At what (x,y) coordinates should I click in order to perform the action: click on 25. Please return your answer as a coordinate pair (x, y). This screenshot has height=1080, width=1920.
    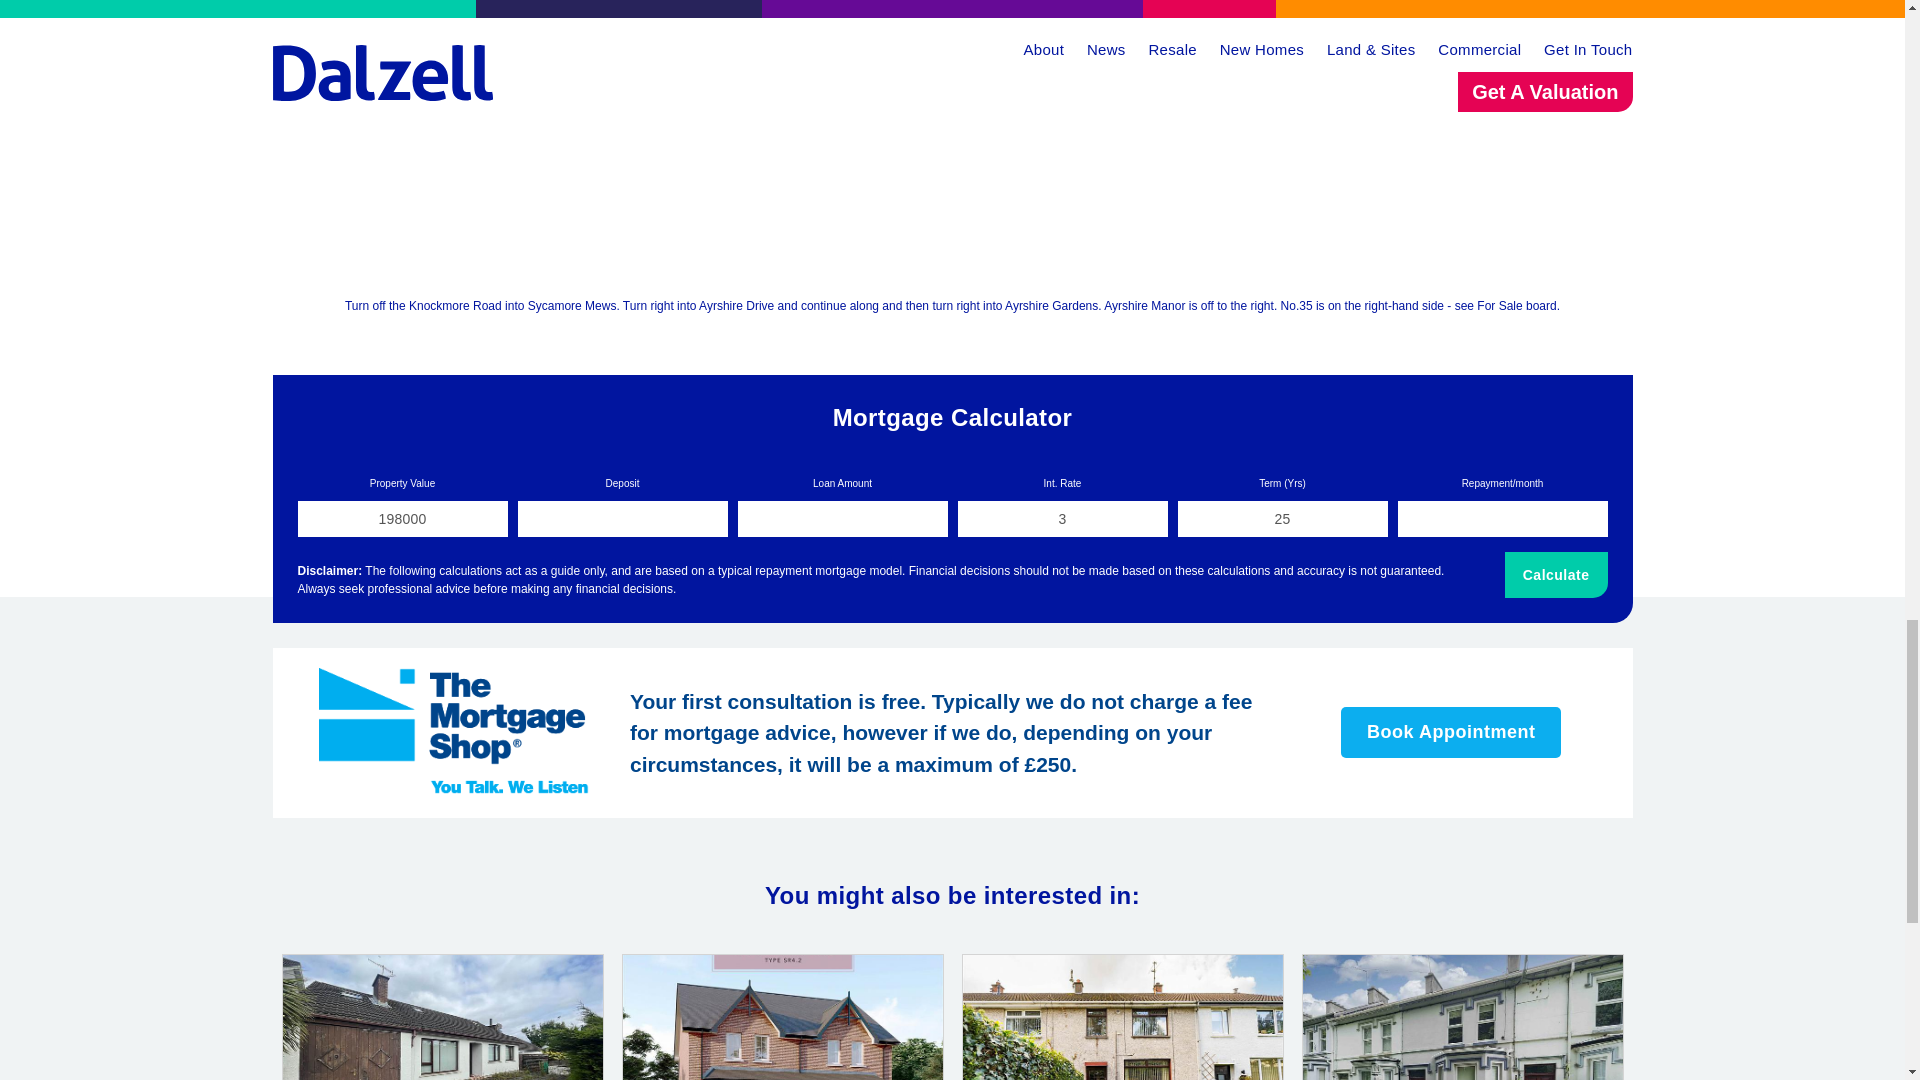
    Looking at the image, I should click on (1283, 518).